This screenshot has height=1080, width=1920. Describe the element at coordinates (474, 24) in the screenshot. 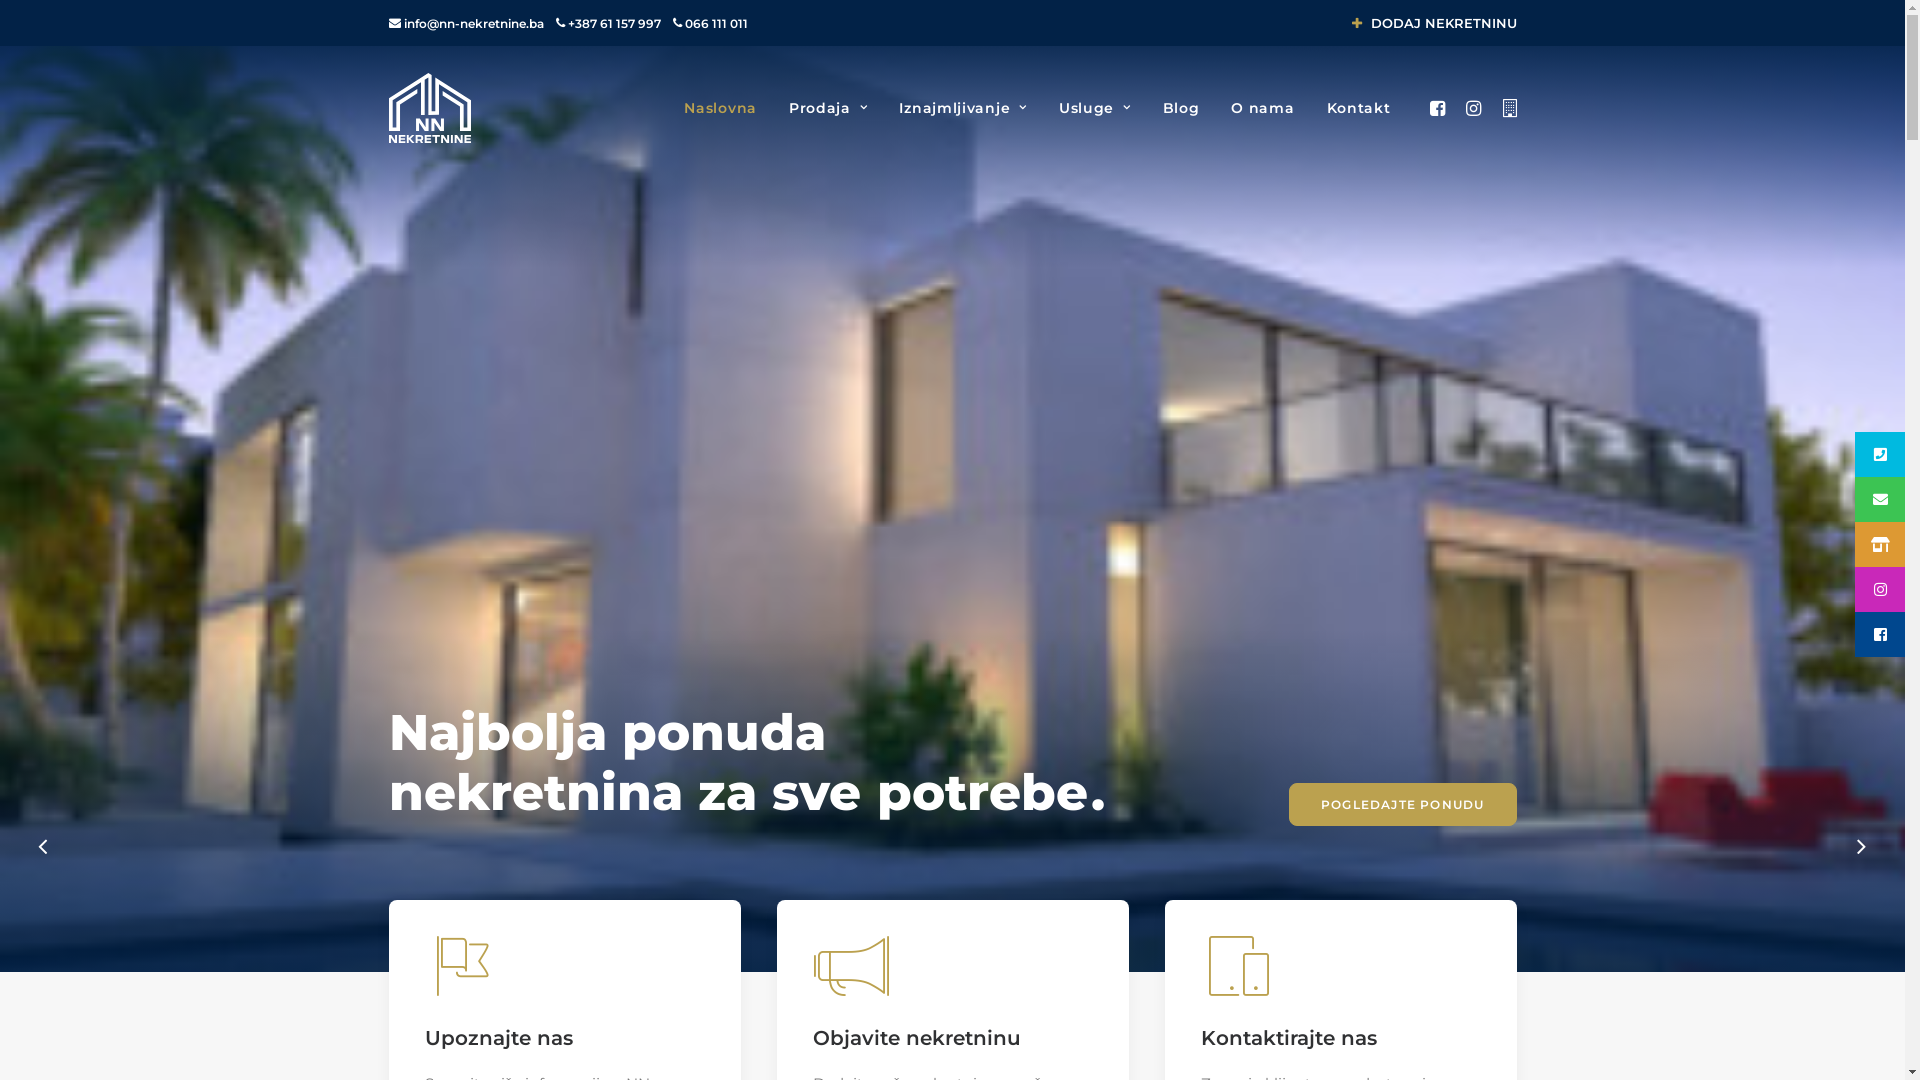

I see `info@nn-nekretnine.ba` at that location.